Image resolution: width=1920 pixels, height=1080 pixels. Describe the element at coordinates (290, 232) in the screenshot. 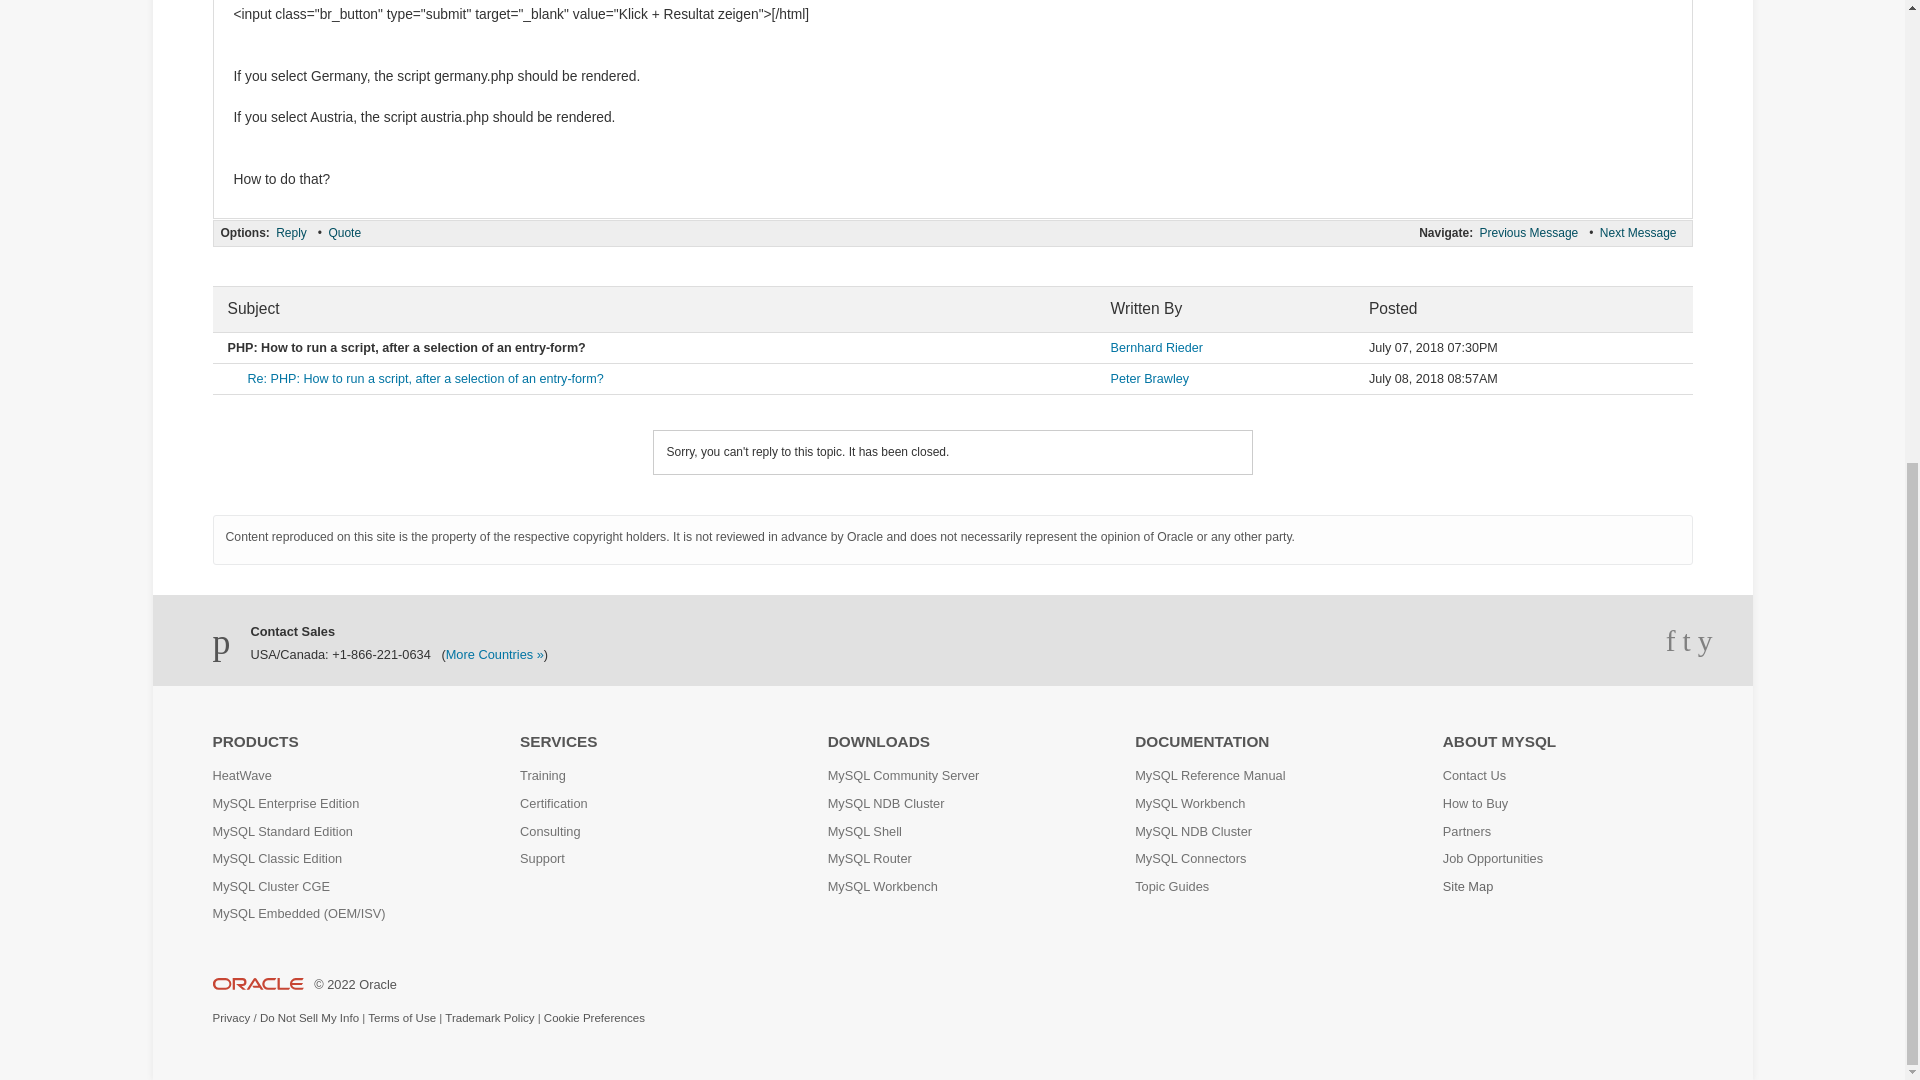

I see `Reply` at that location.